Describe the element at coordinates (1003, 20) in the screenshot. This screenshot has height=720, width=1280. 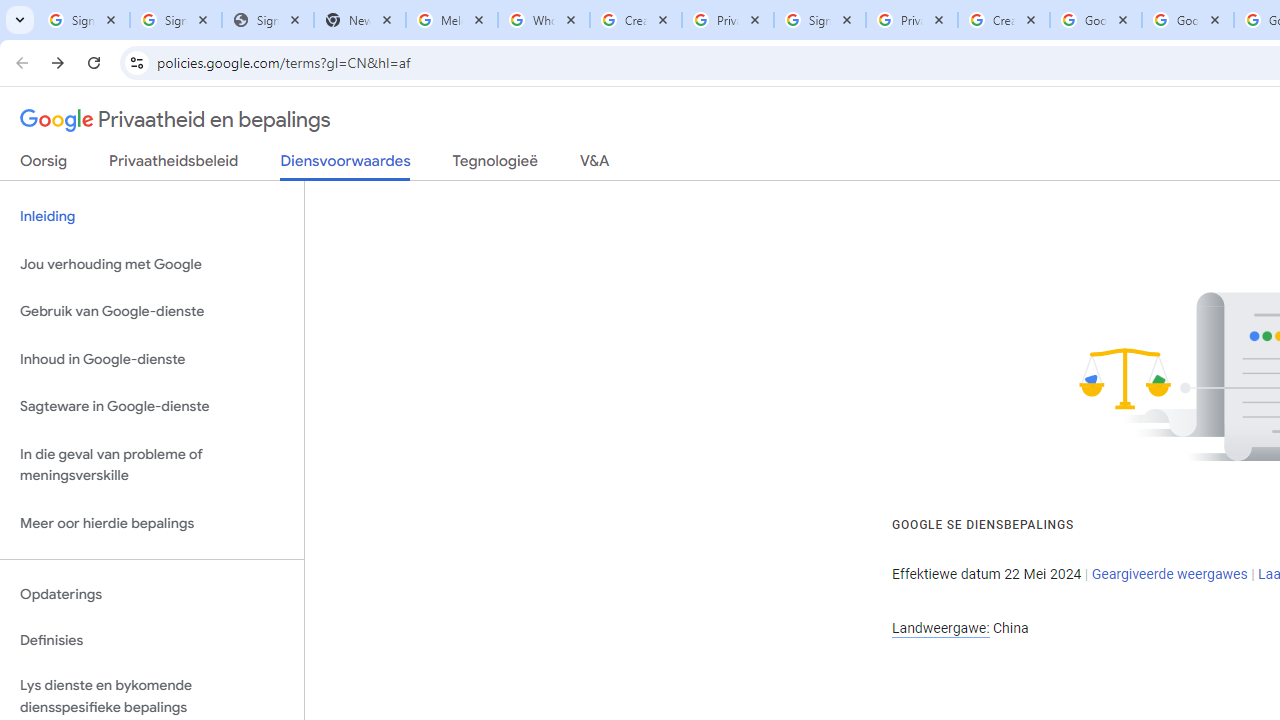
I see `Create your Google Account` at that location.